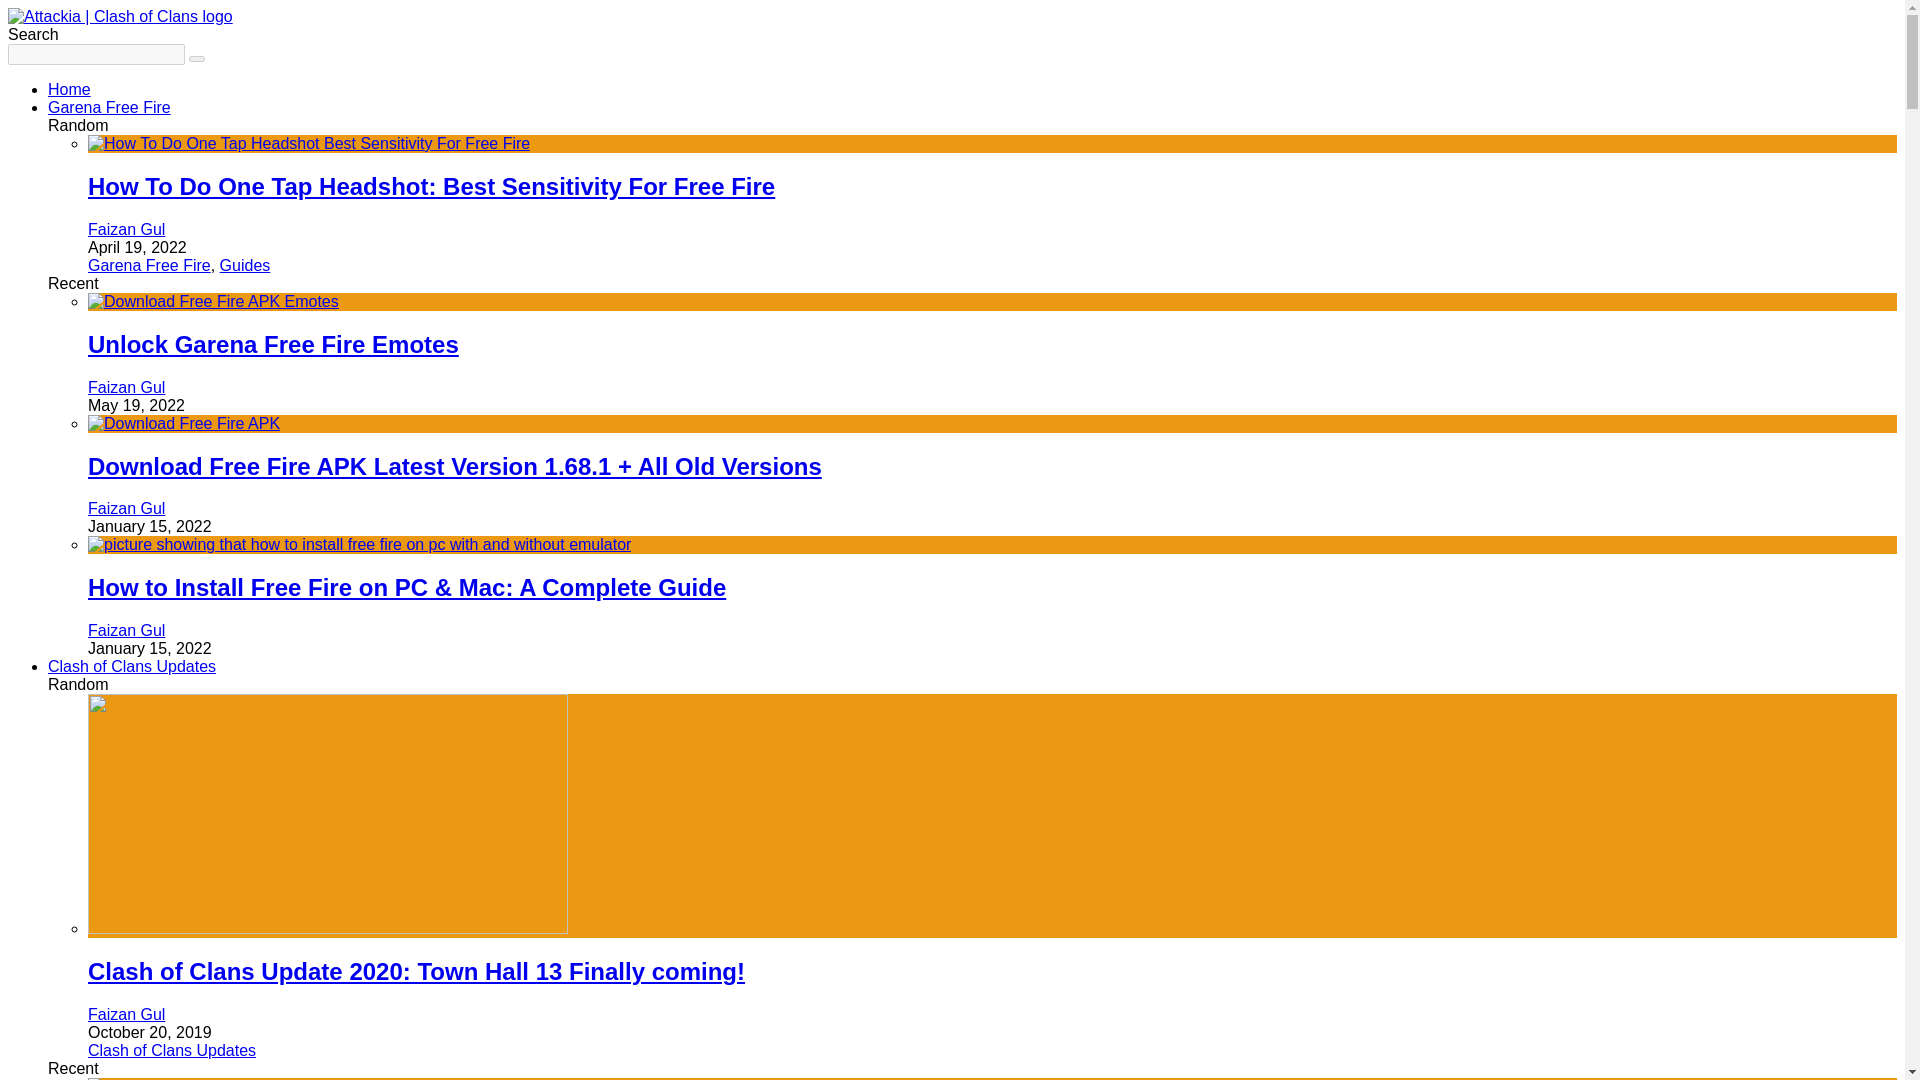 Image resolution: width=1920 pixels, height=1080 pixels. I want to click on Faizan Gul, so click(126, 508).